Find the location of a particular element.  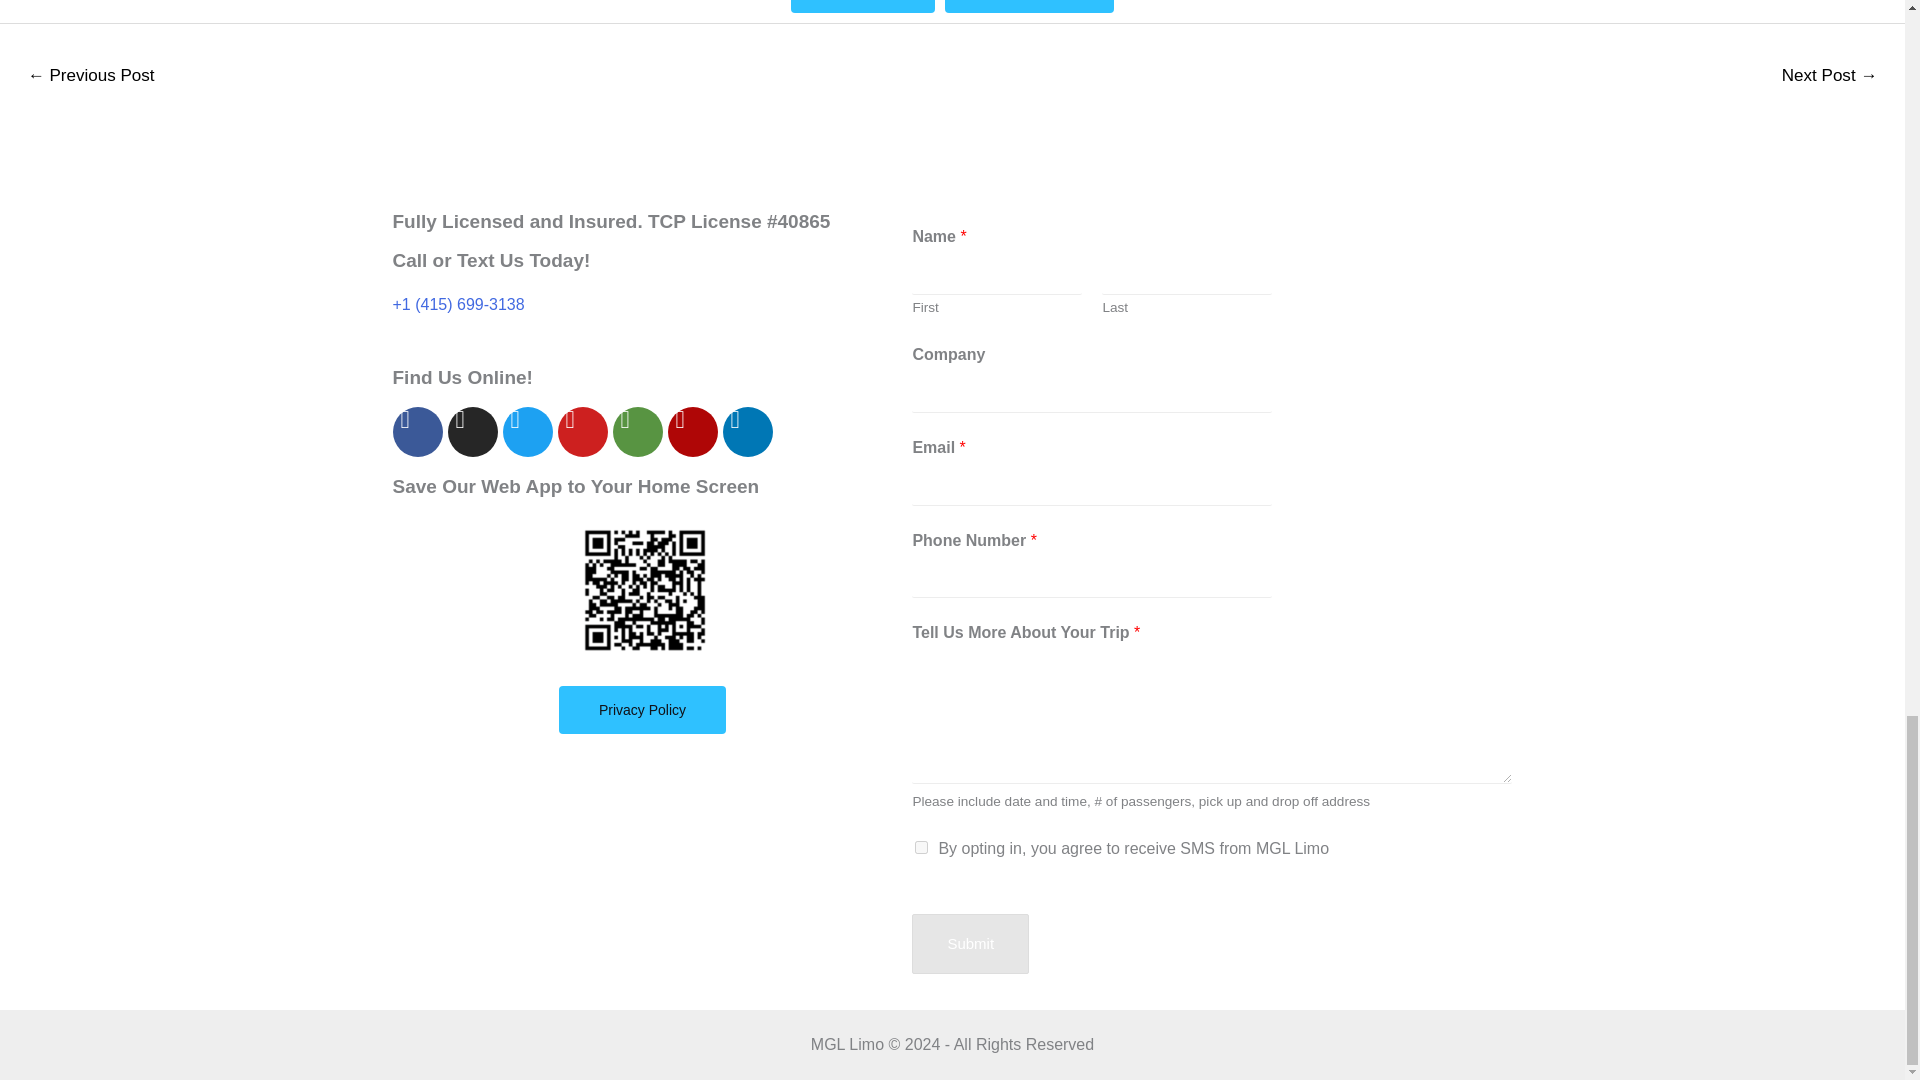

Book Now is located at coordinates (863, 6).